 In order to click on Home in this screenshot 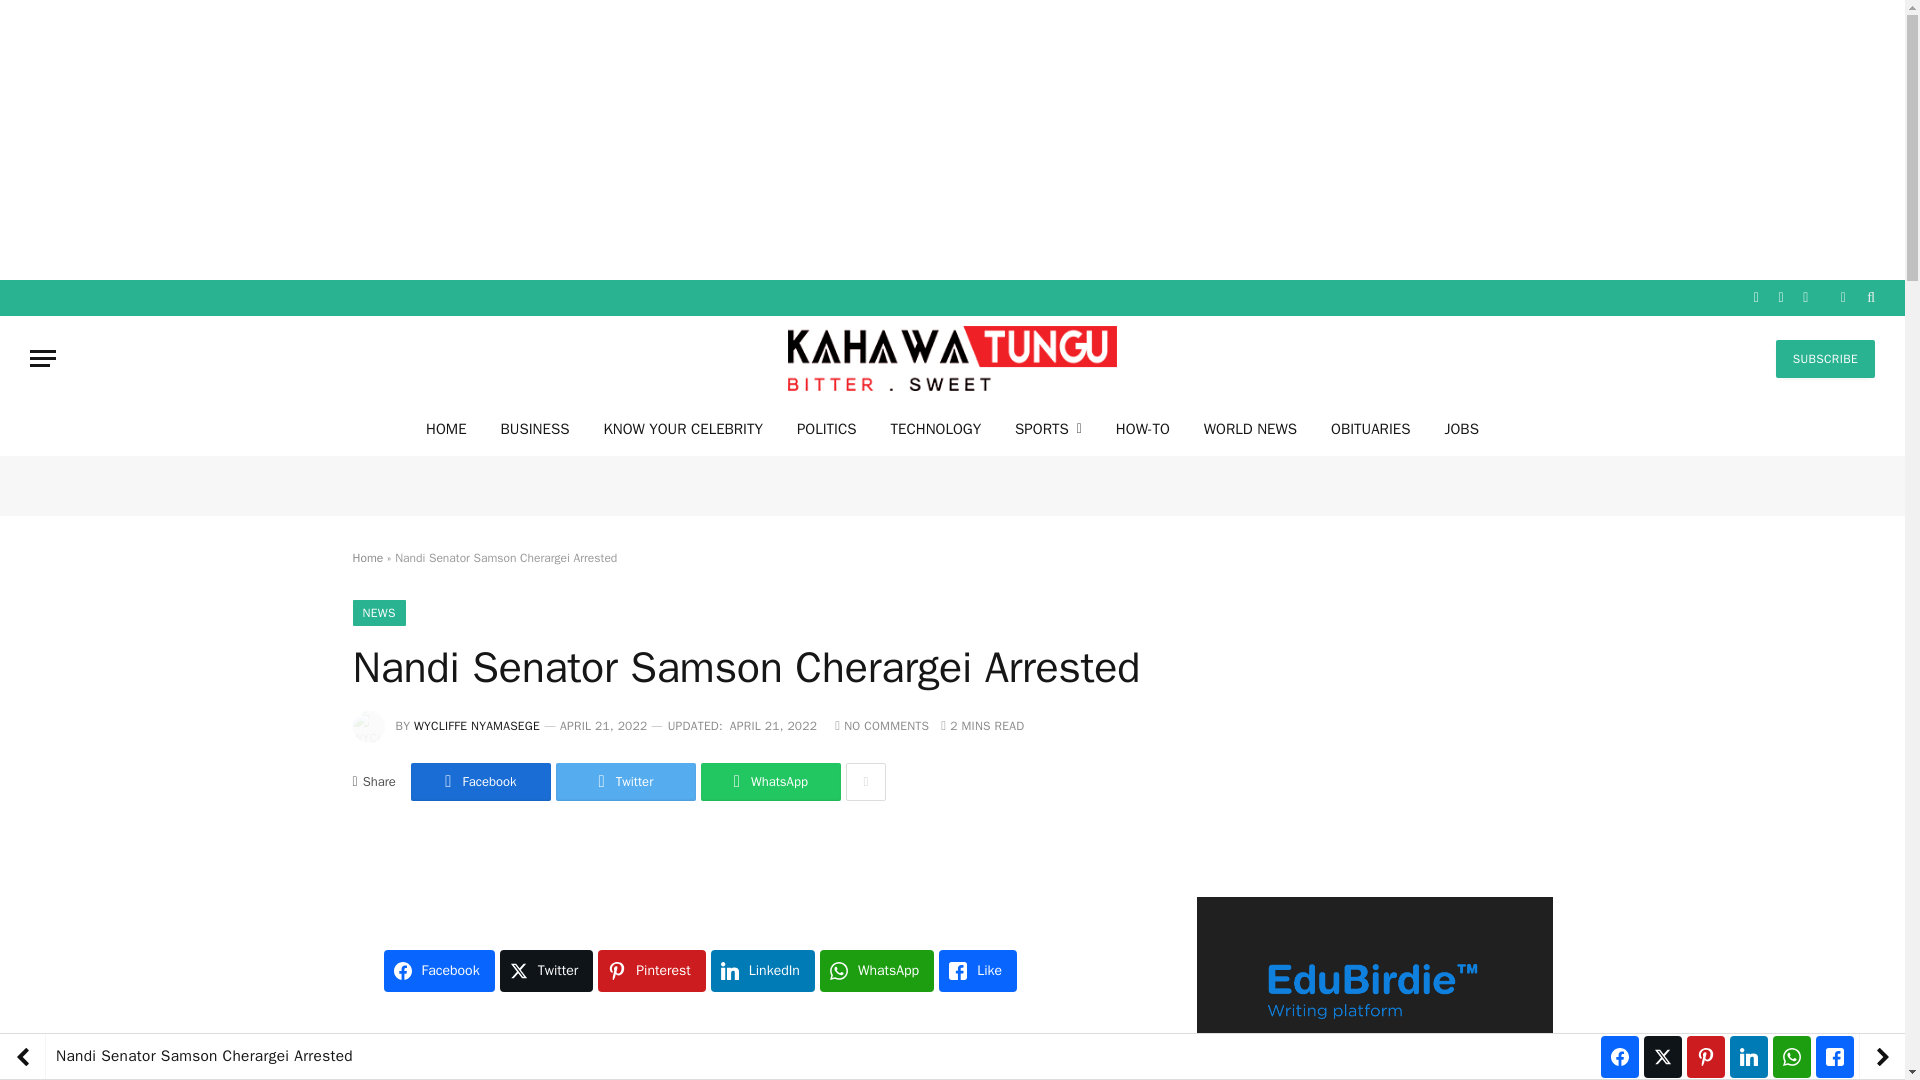, I will do `click(366, 557)`.